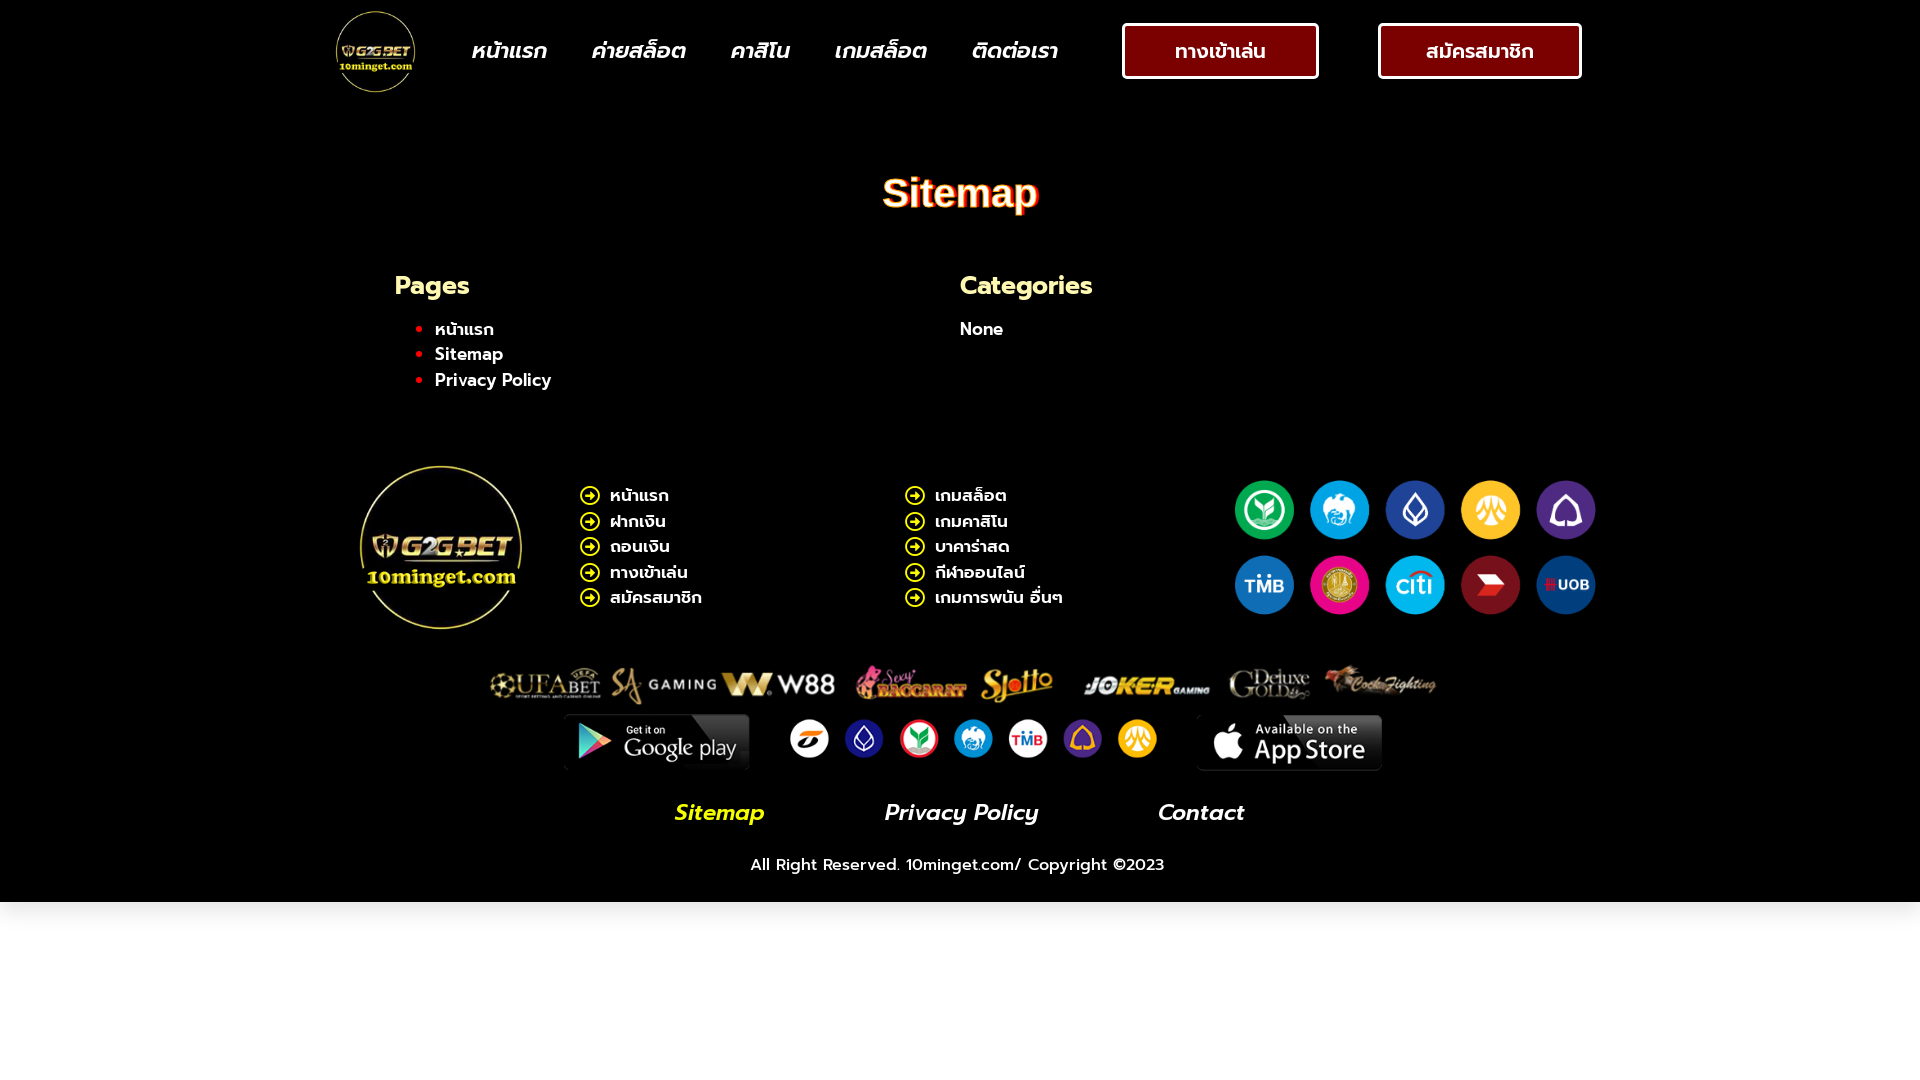  What do you see at coordinates (1202, 813) in the screenshot?
I see `Contact` at bounding box center [1202, 813].